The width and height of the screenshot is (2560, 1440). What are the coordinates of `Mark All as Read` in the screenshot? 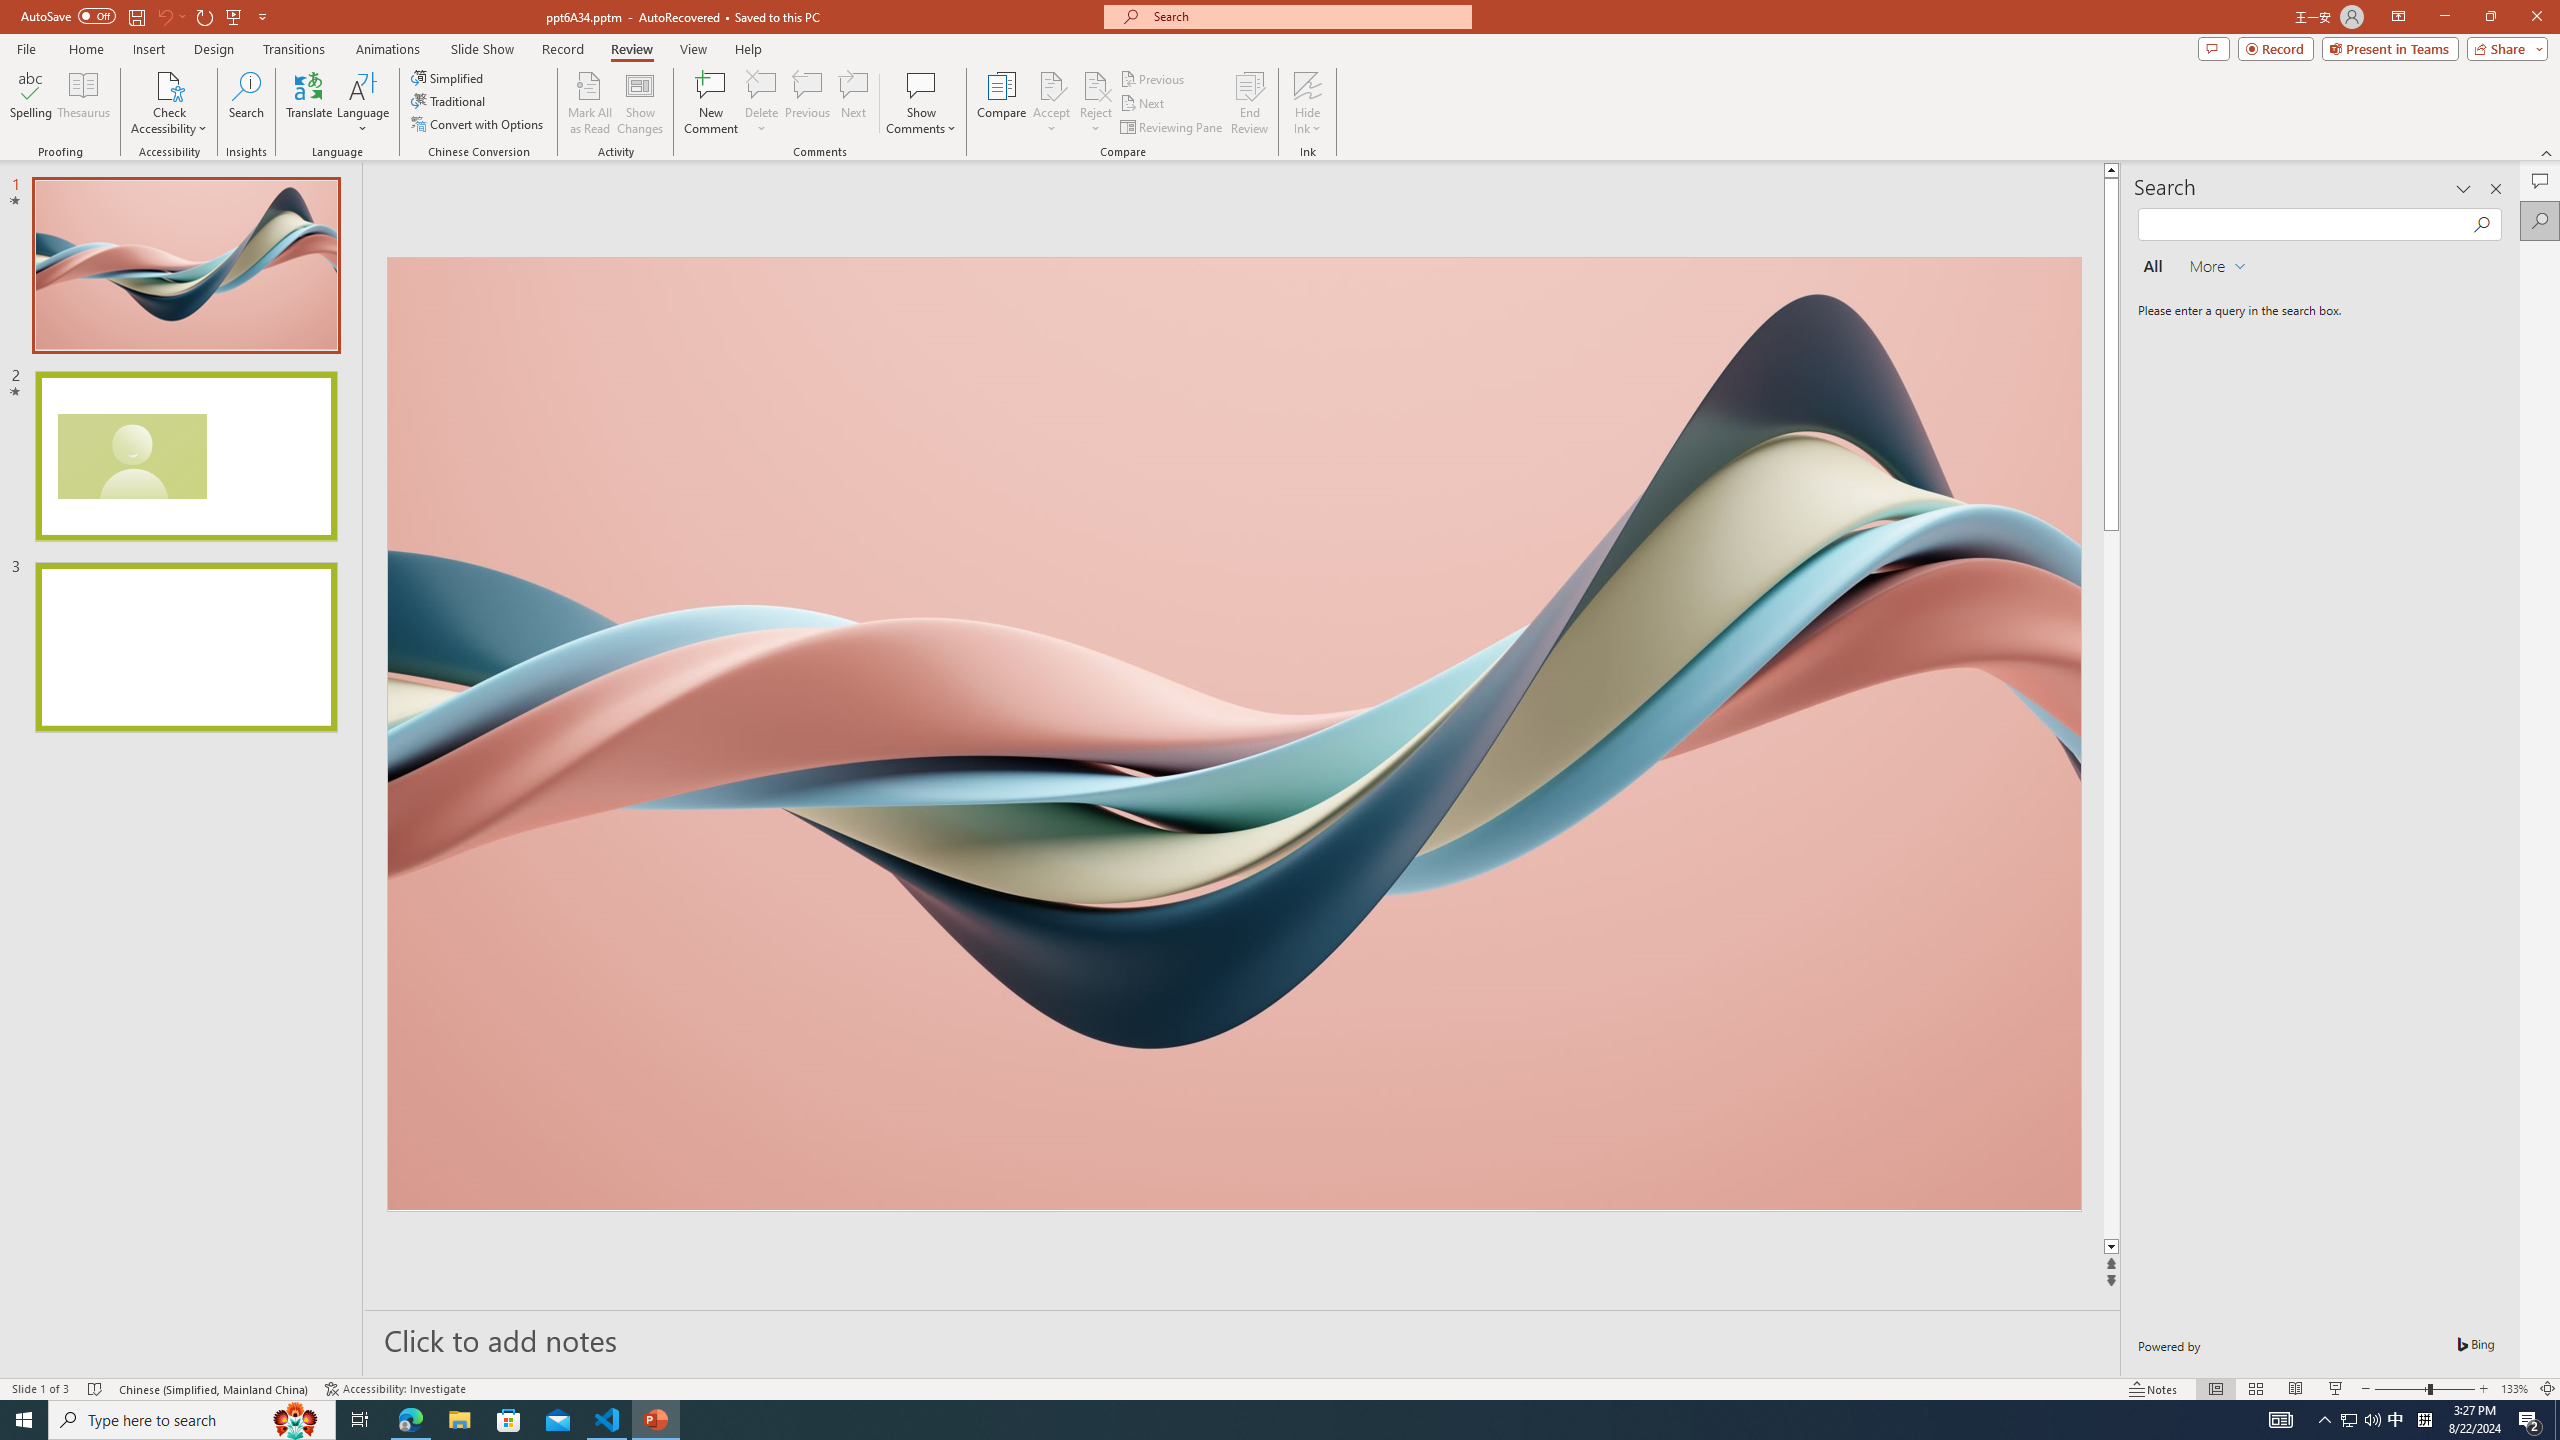 It's located at (590, 103).